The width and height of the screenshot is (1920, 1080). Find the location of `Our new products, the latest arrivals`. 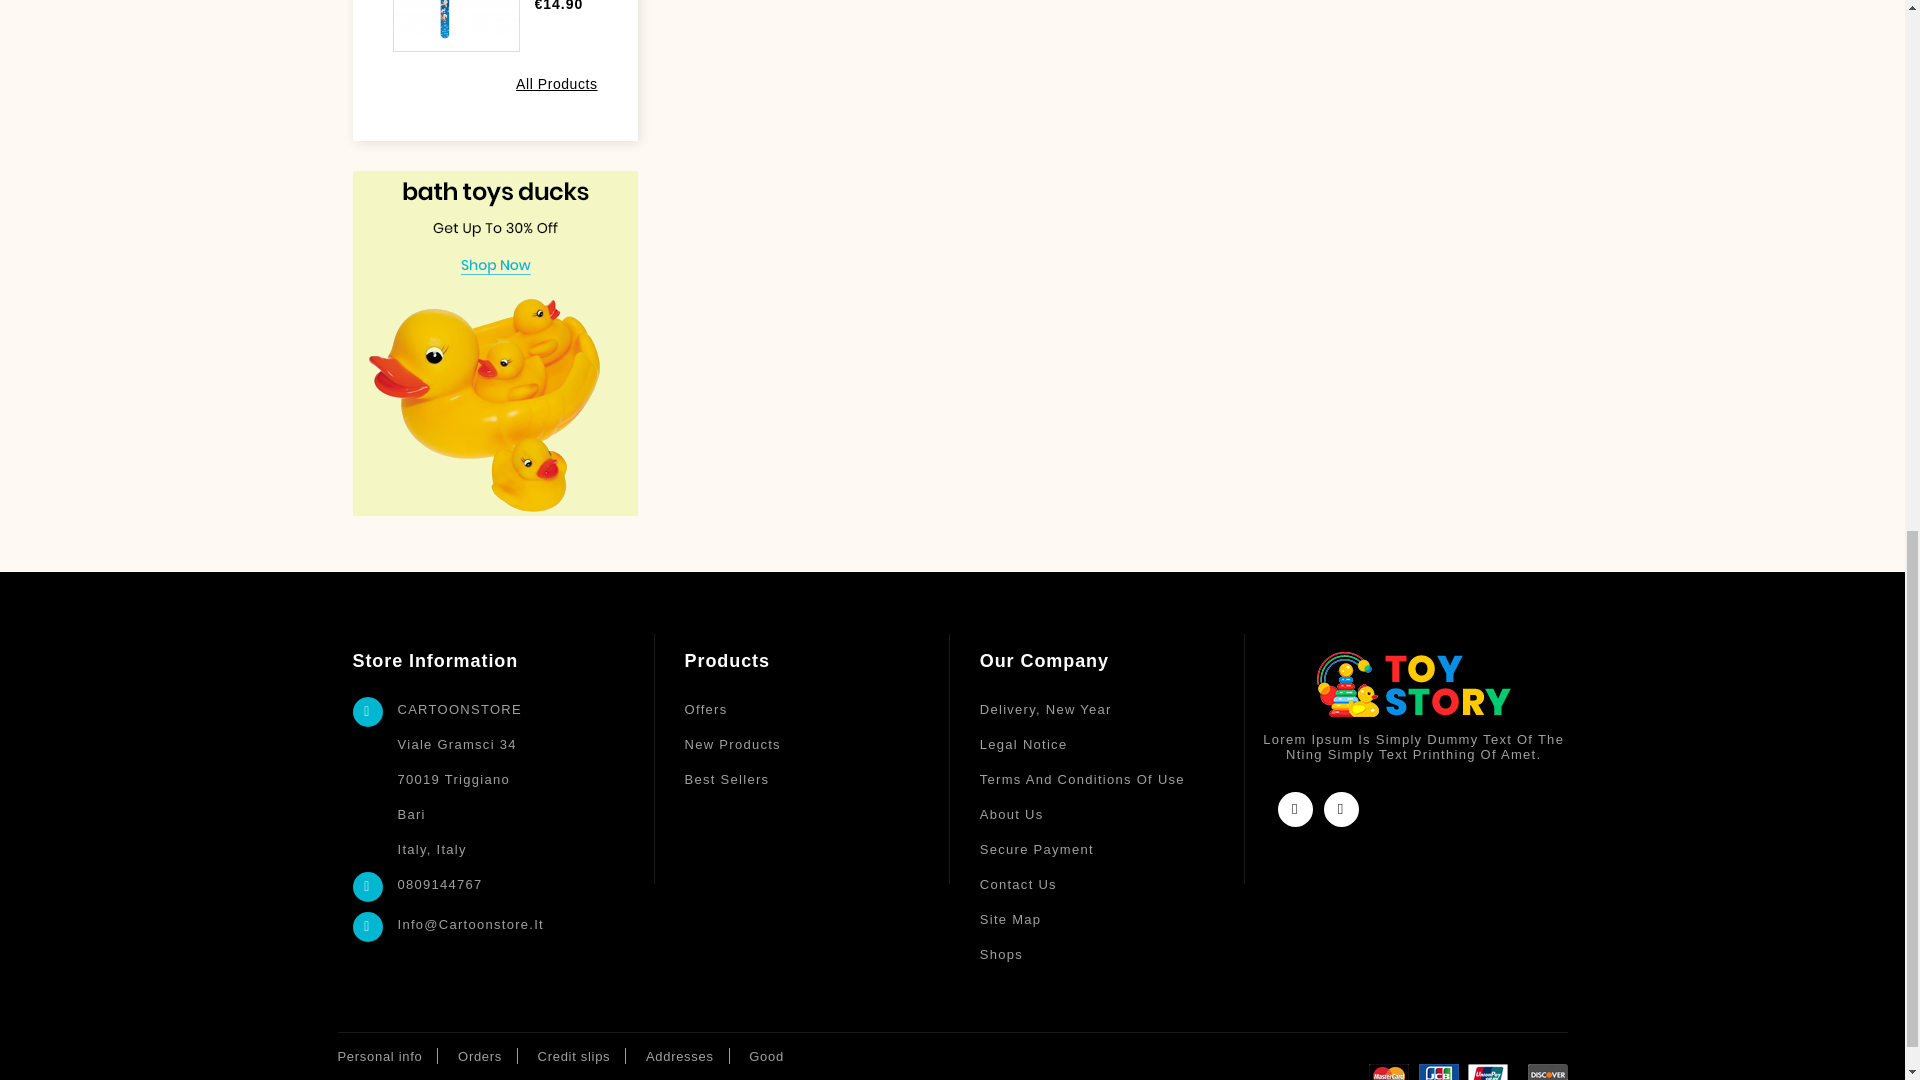

Our new products, the latest arrivals is located at coordinates (818, 744).